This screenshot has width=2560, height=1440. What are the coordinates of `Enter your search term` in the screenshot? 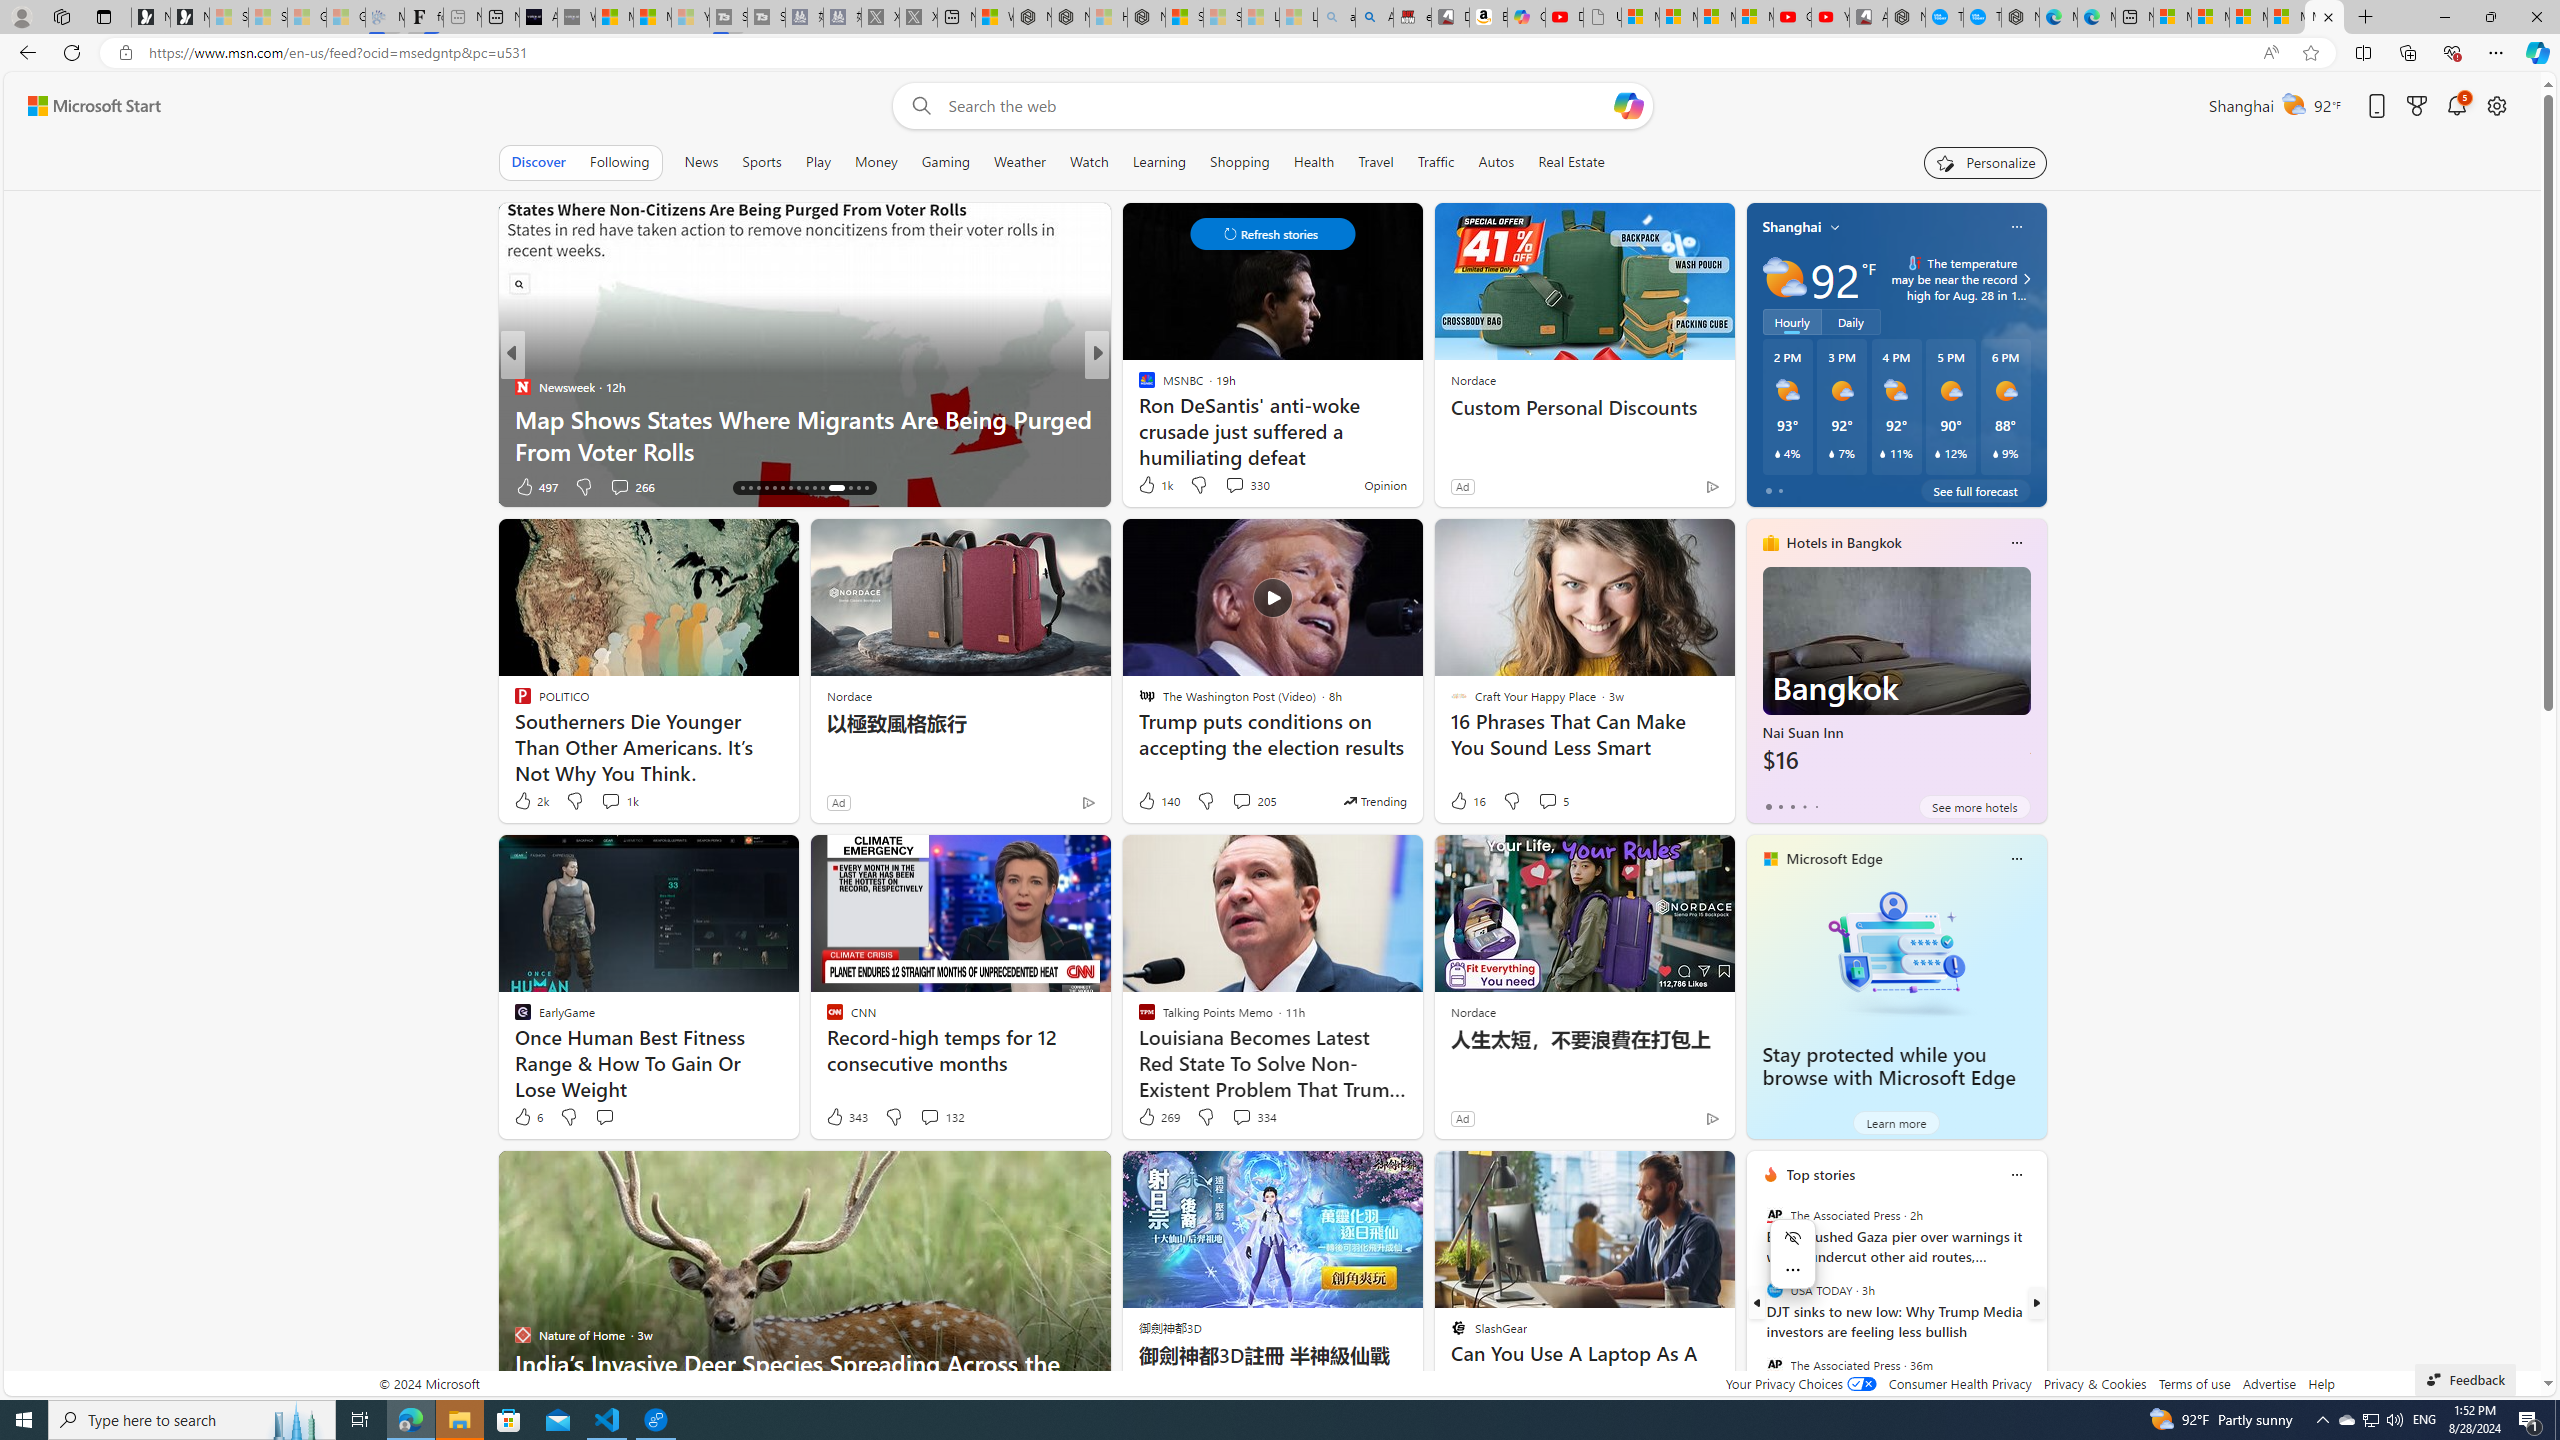 It's located at (1277, 106).